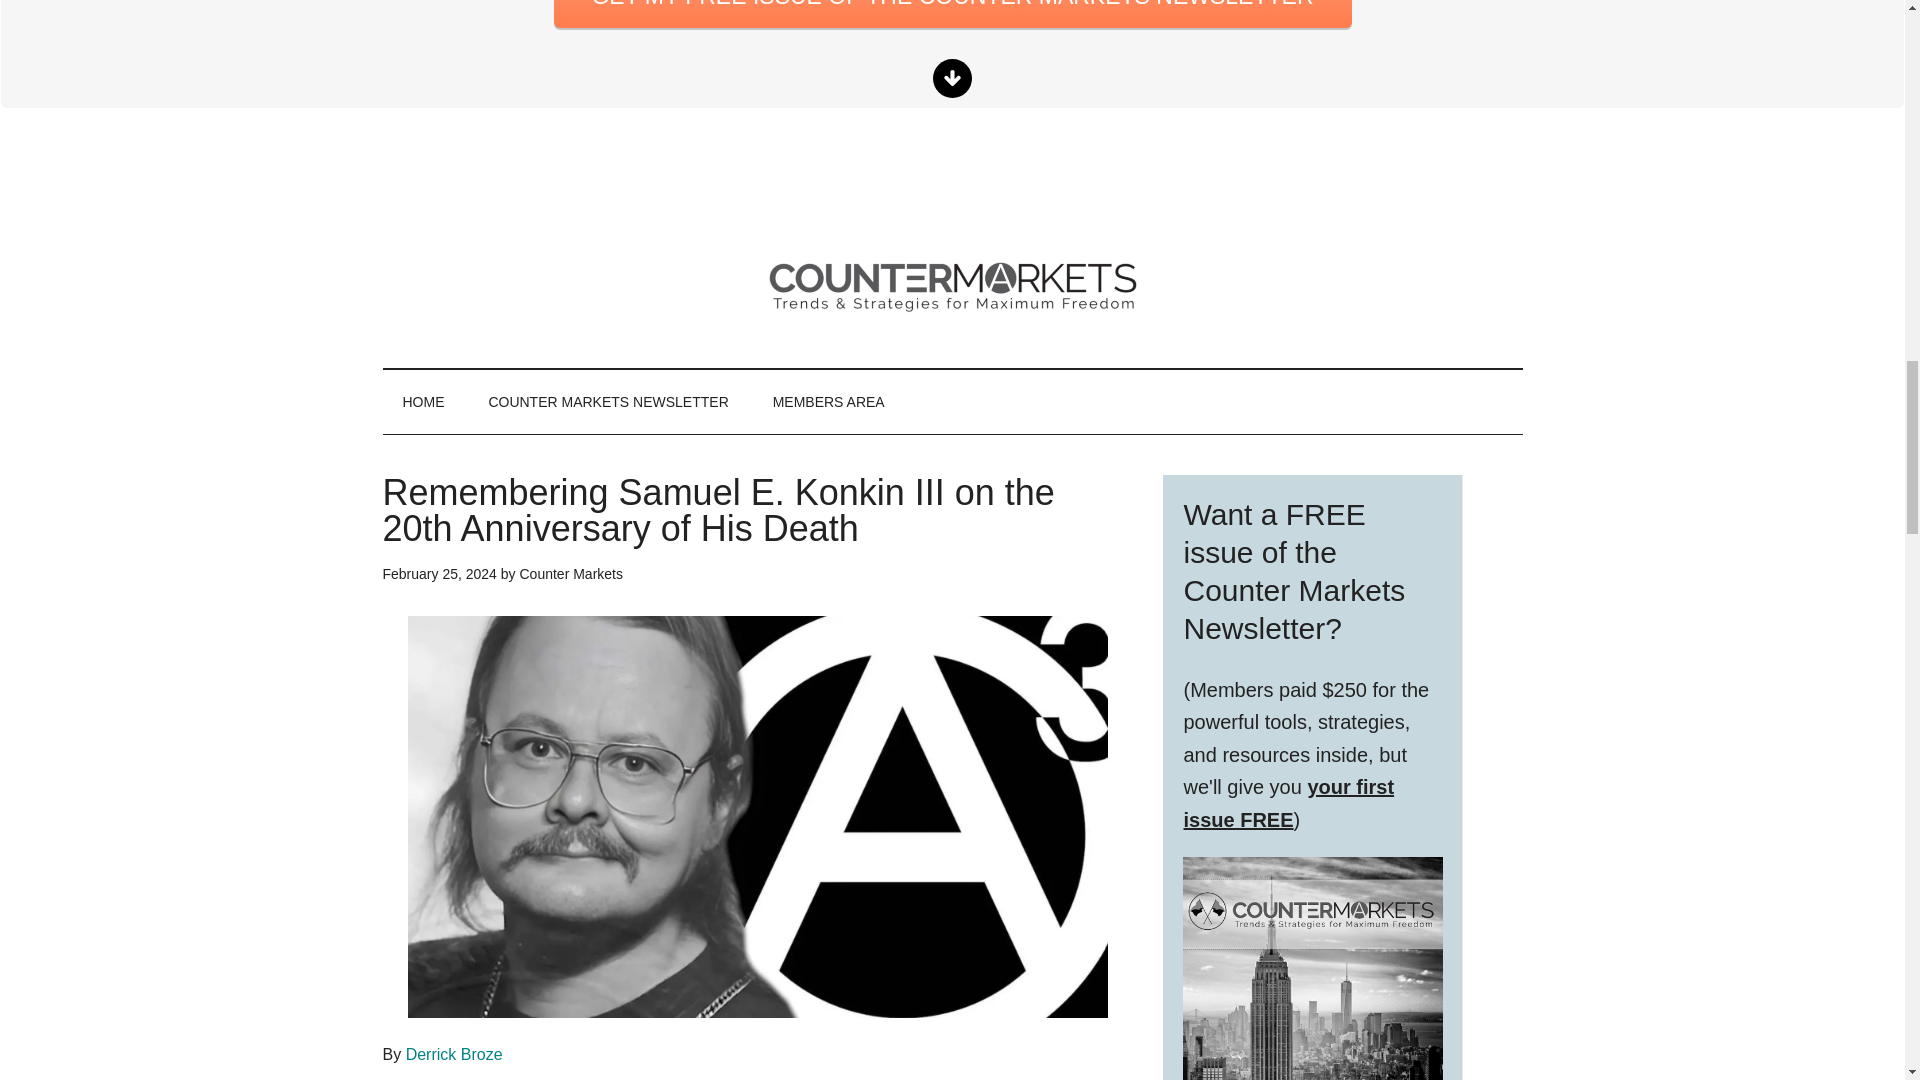  I want to click on countermarketscover, so click(1312, 968).